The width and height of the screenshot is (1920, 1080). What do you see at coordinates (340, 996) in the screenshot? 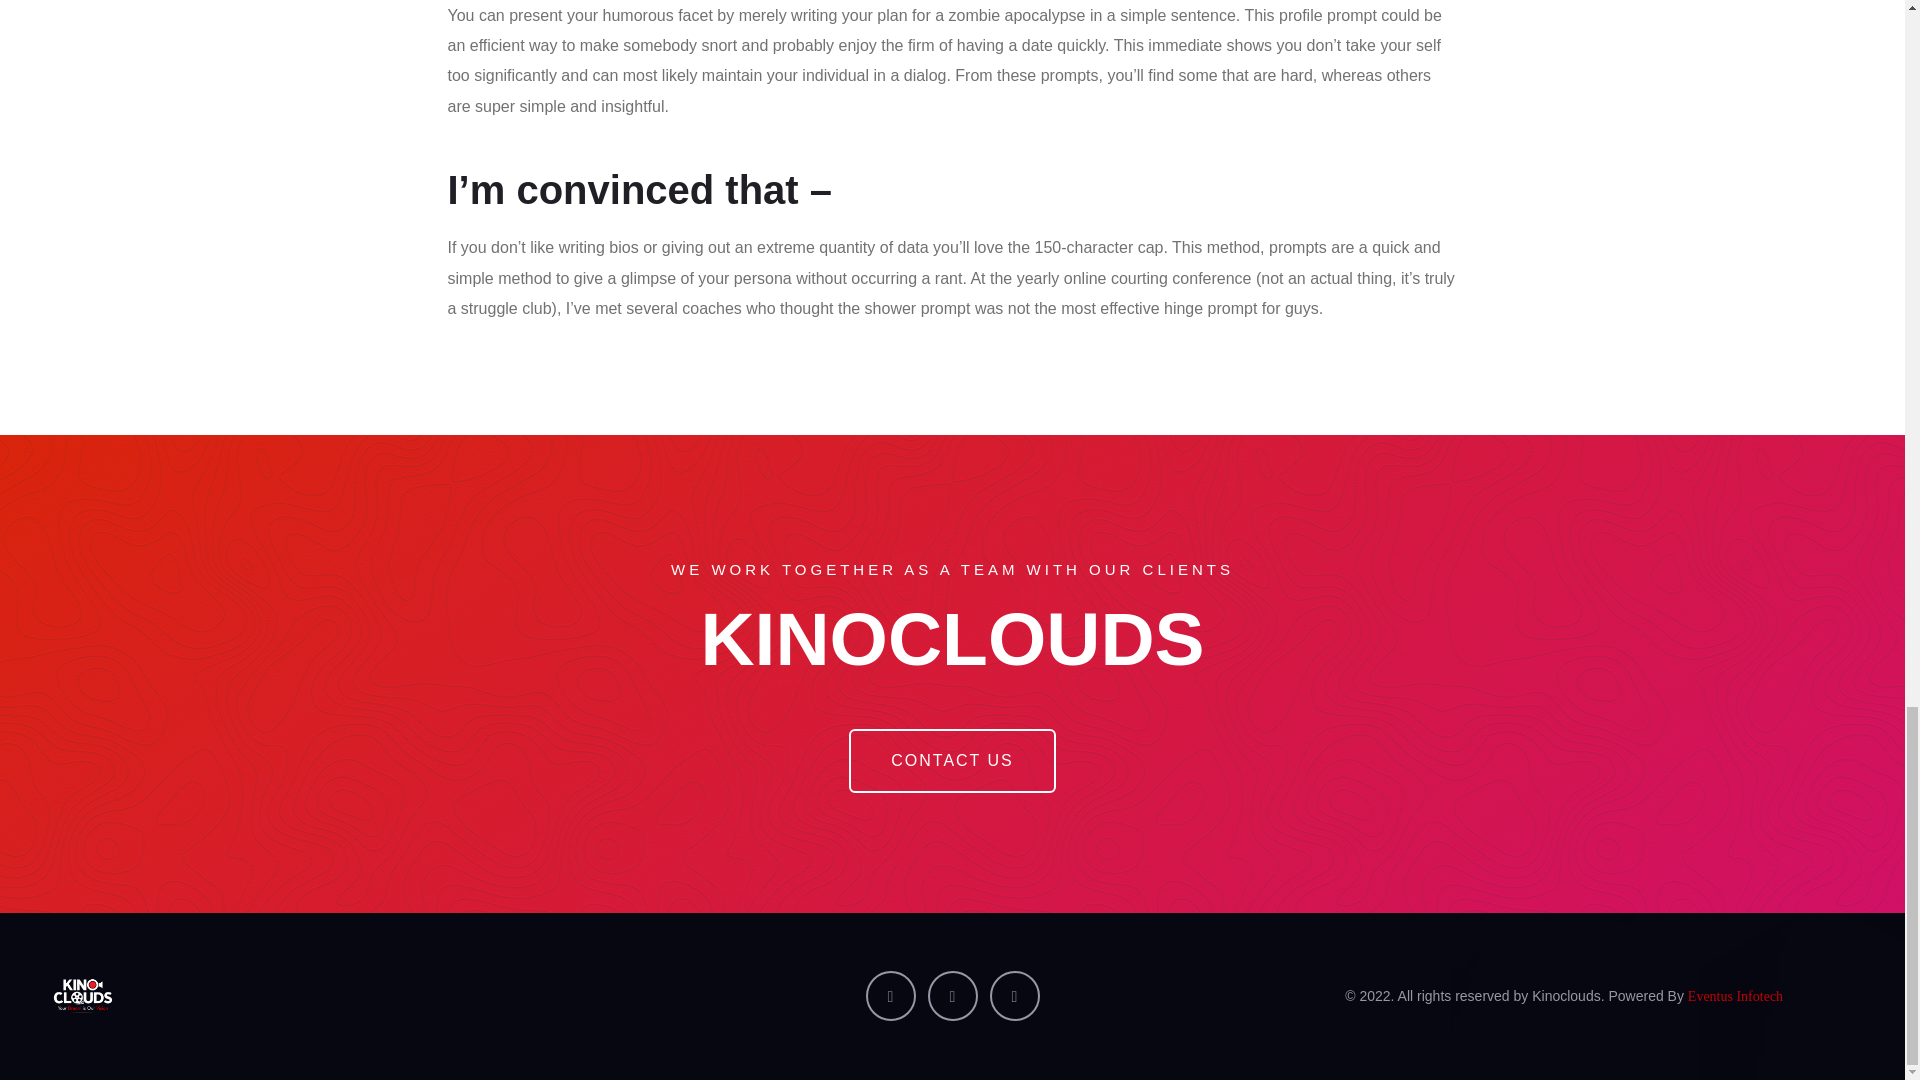
I see `Kino Clouds` at bounding box center [340, 996].